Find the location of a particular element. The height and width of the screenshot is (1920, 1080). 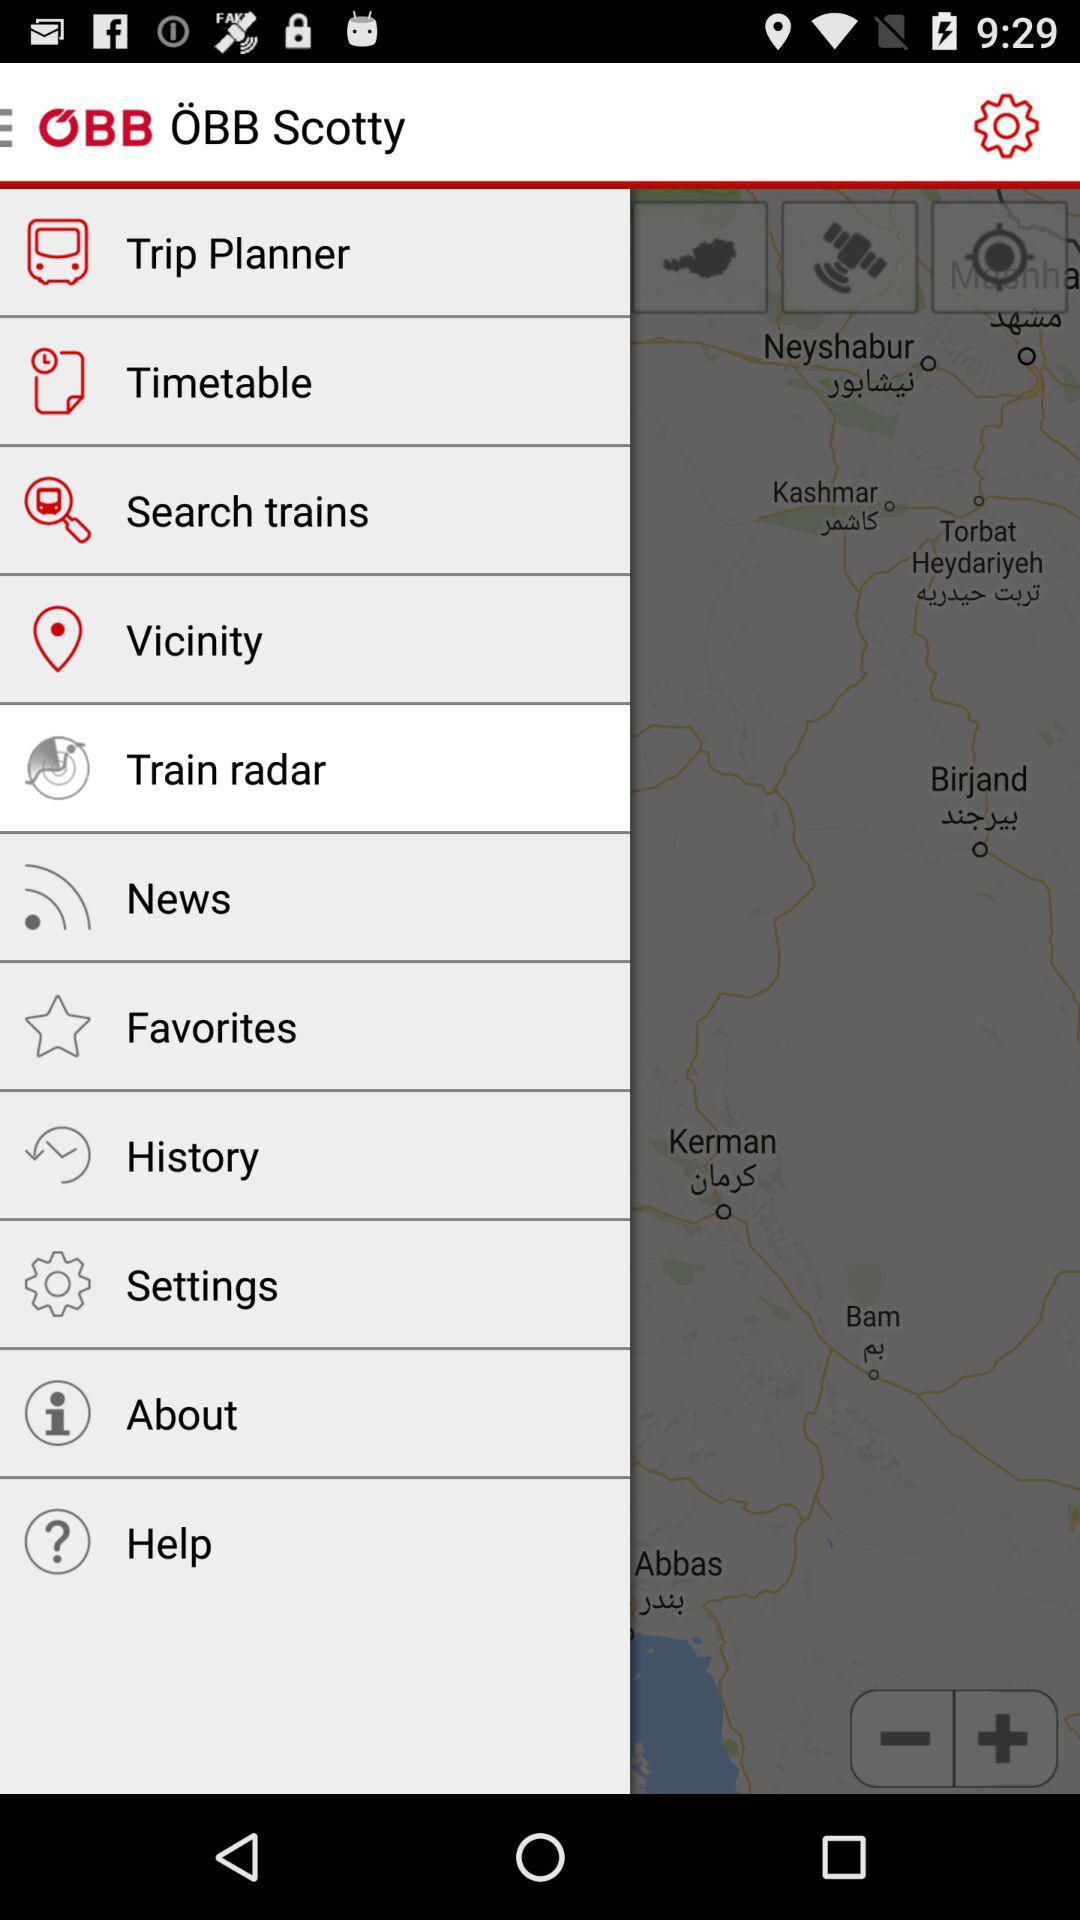

open history icon is located at coordinates (192, 1154).